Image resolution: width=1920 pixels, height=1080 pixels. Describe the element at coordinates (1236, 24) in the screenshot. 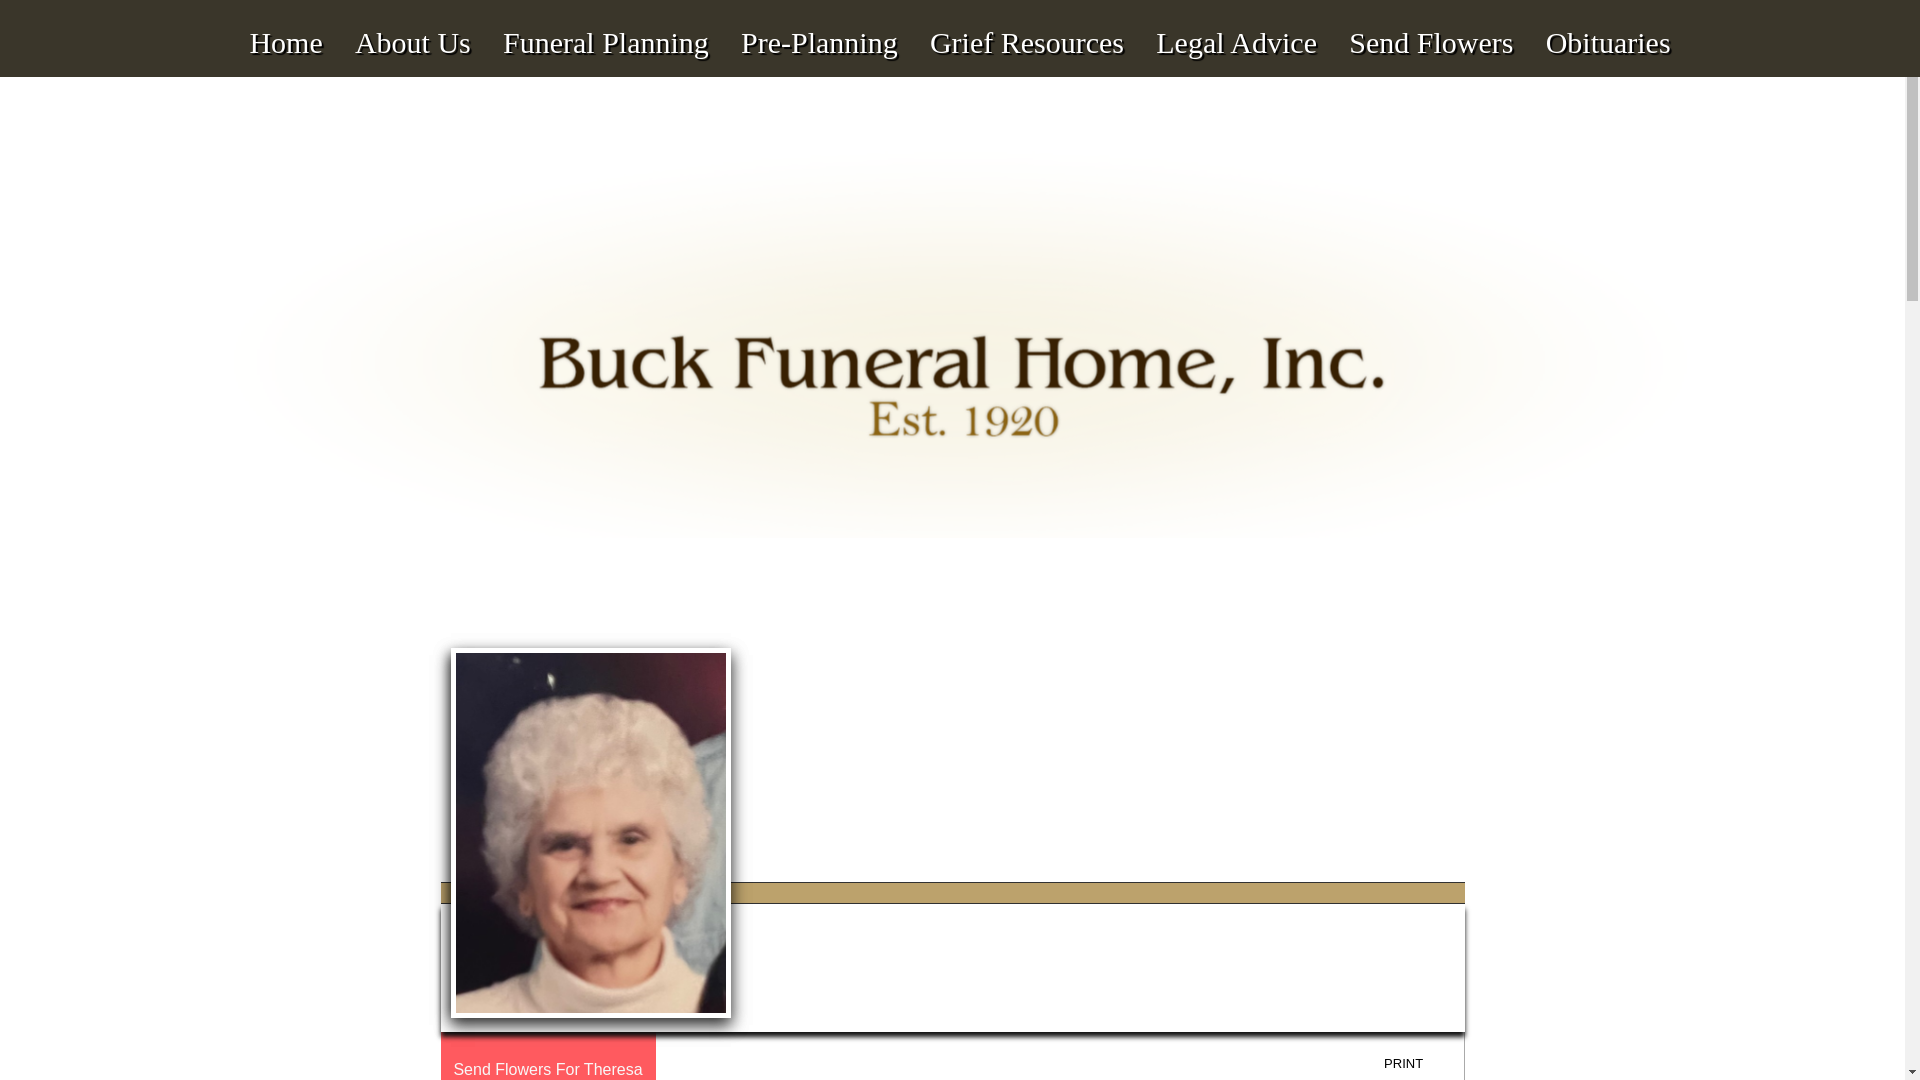

I see `Legal Advice` at that location.